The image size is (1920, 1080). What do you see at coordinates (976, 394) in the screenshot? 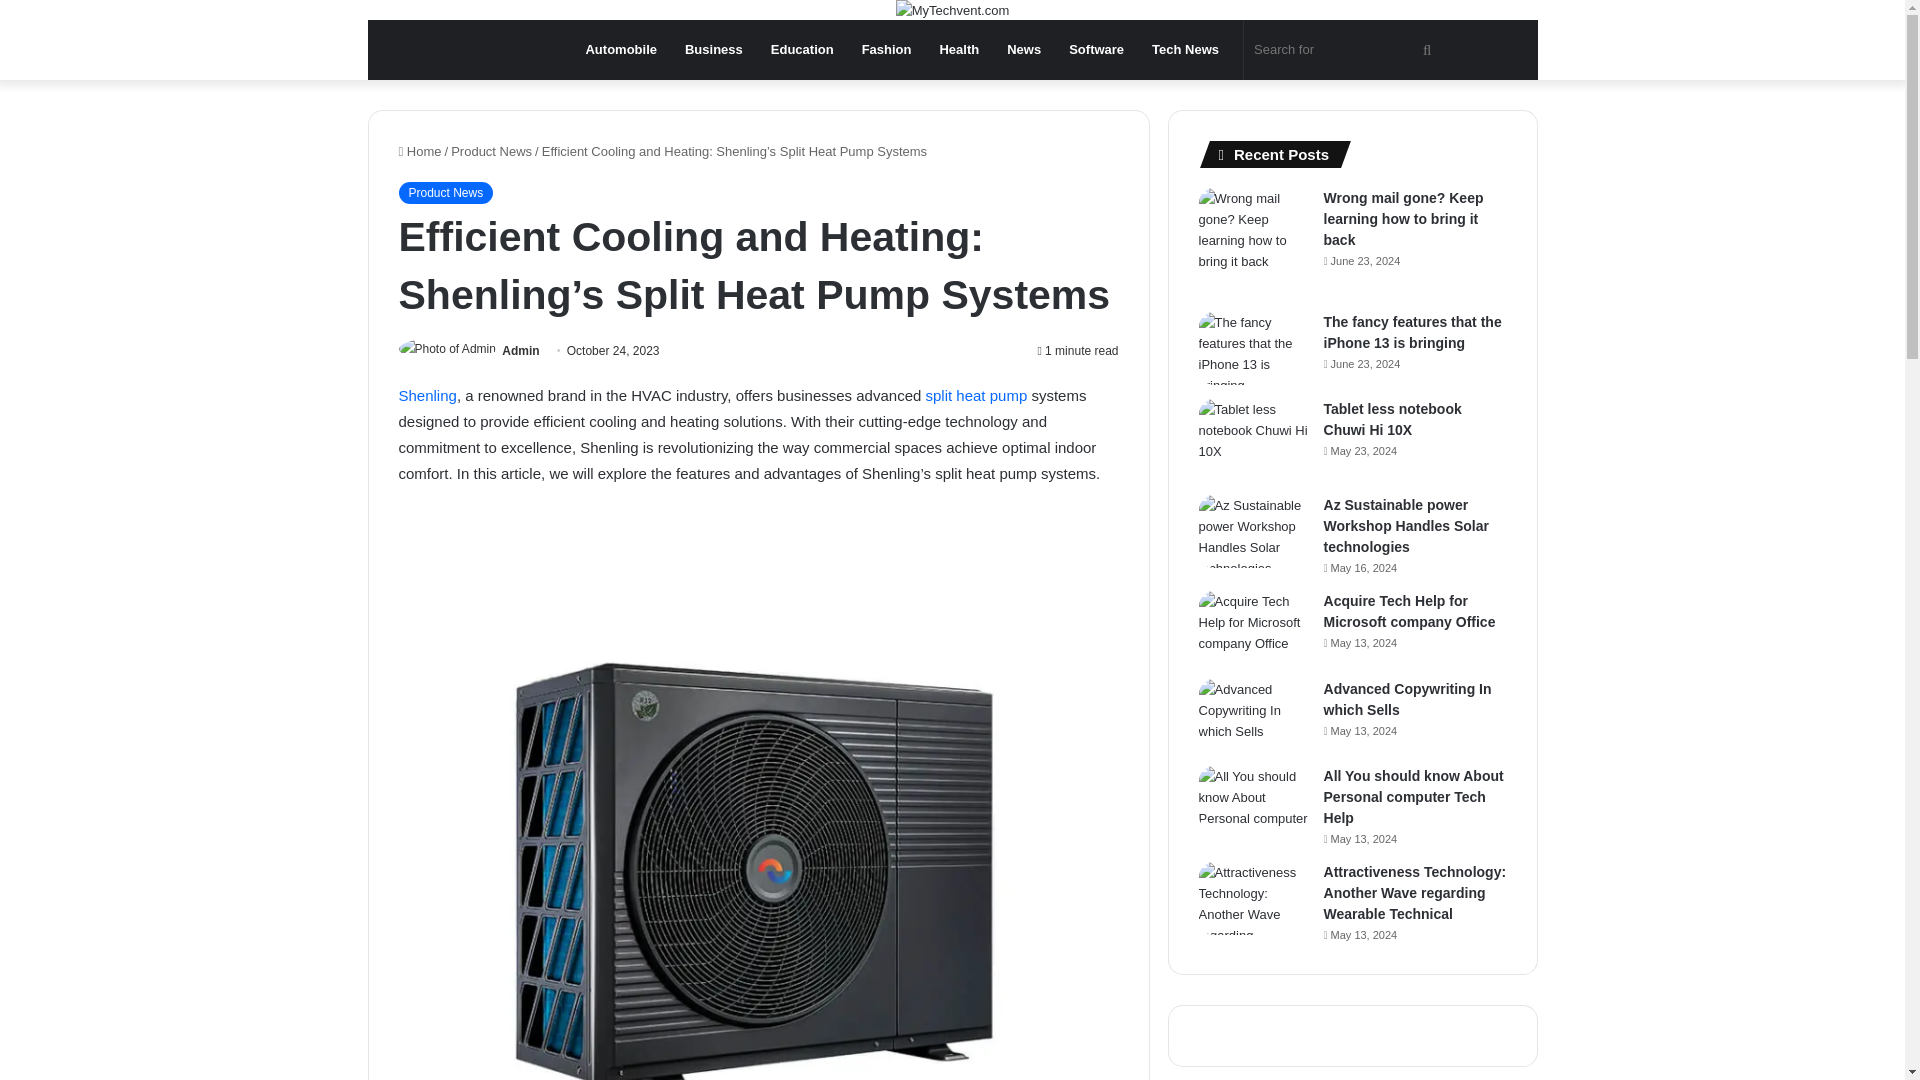
I see `split heat pump` at bounding box center [976, 394].